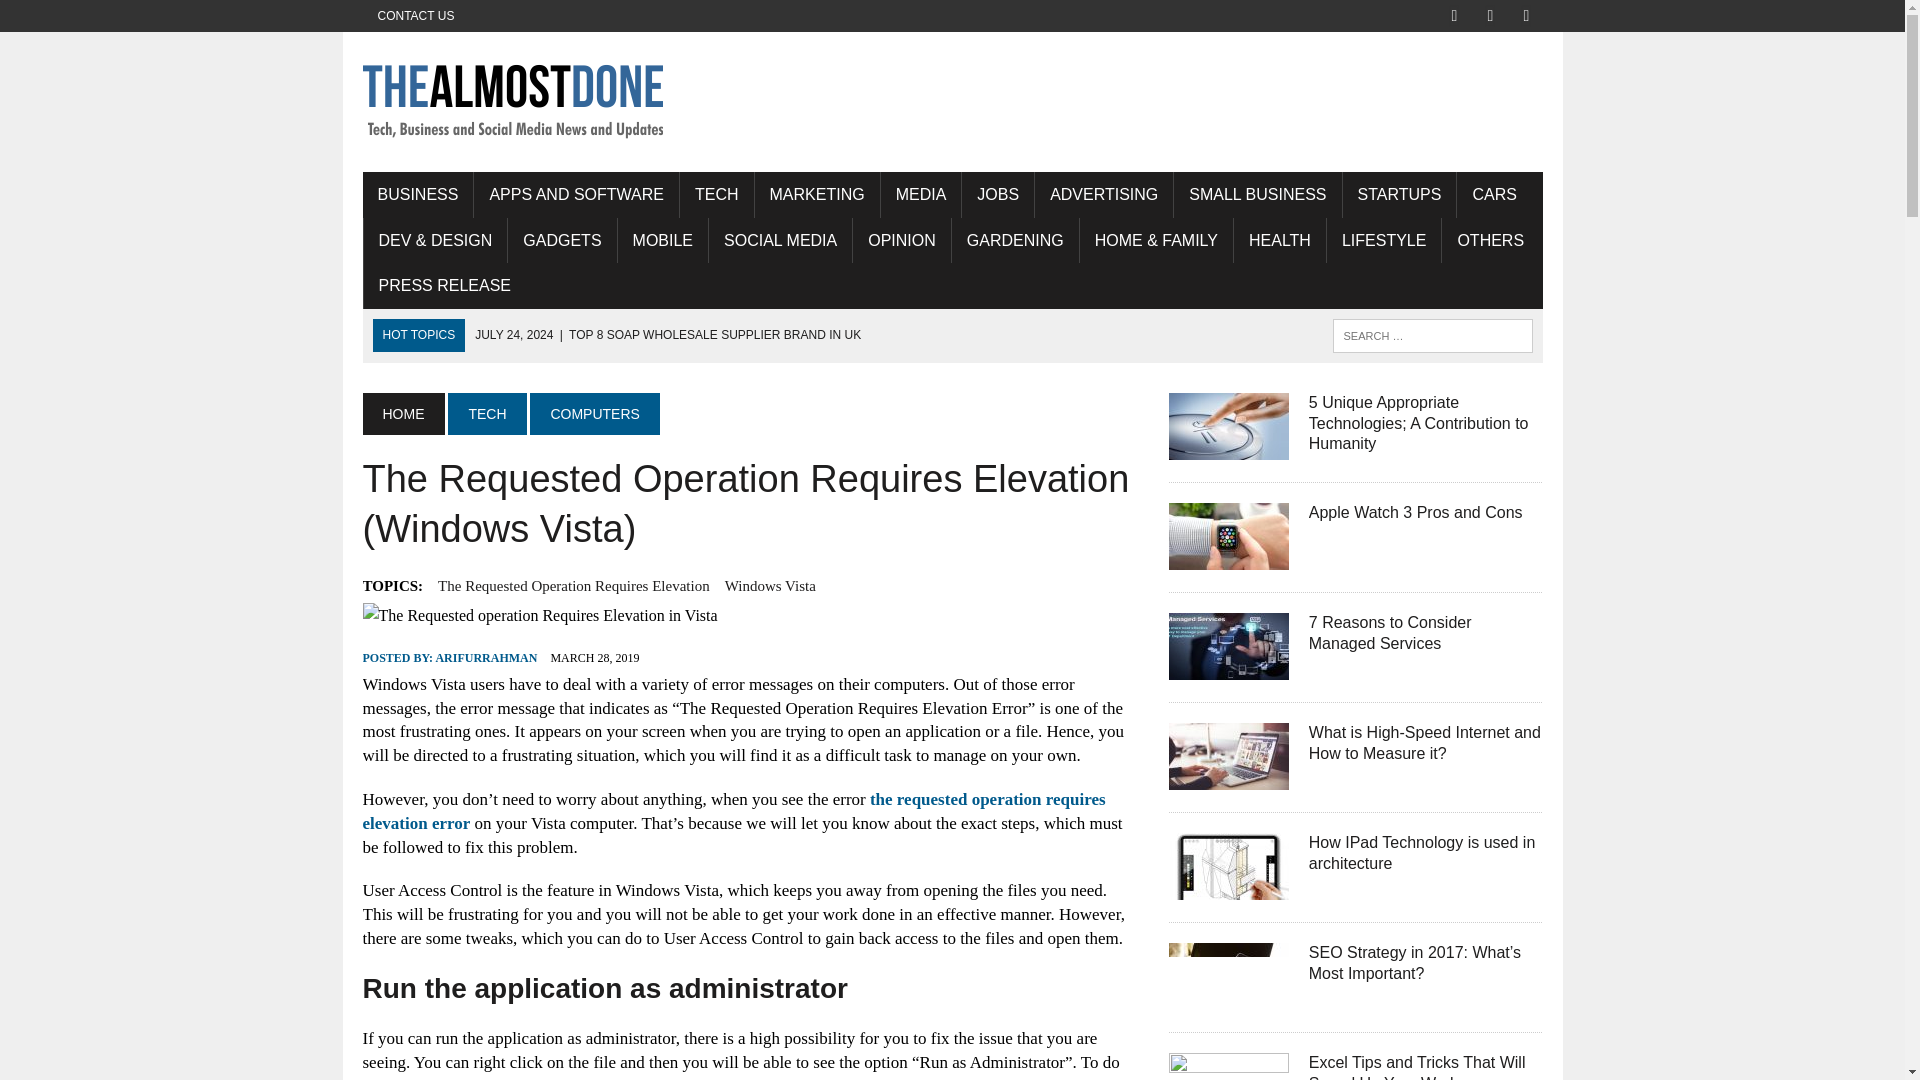 Image resolution: width=1920 pixels, height=1080 pixels. What do you see at coordinates (1228, 556) in the screenshot?
I see `Apple Watch 3 Pros and Cons` at bounding box center [1228, 556].